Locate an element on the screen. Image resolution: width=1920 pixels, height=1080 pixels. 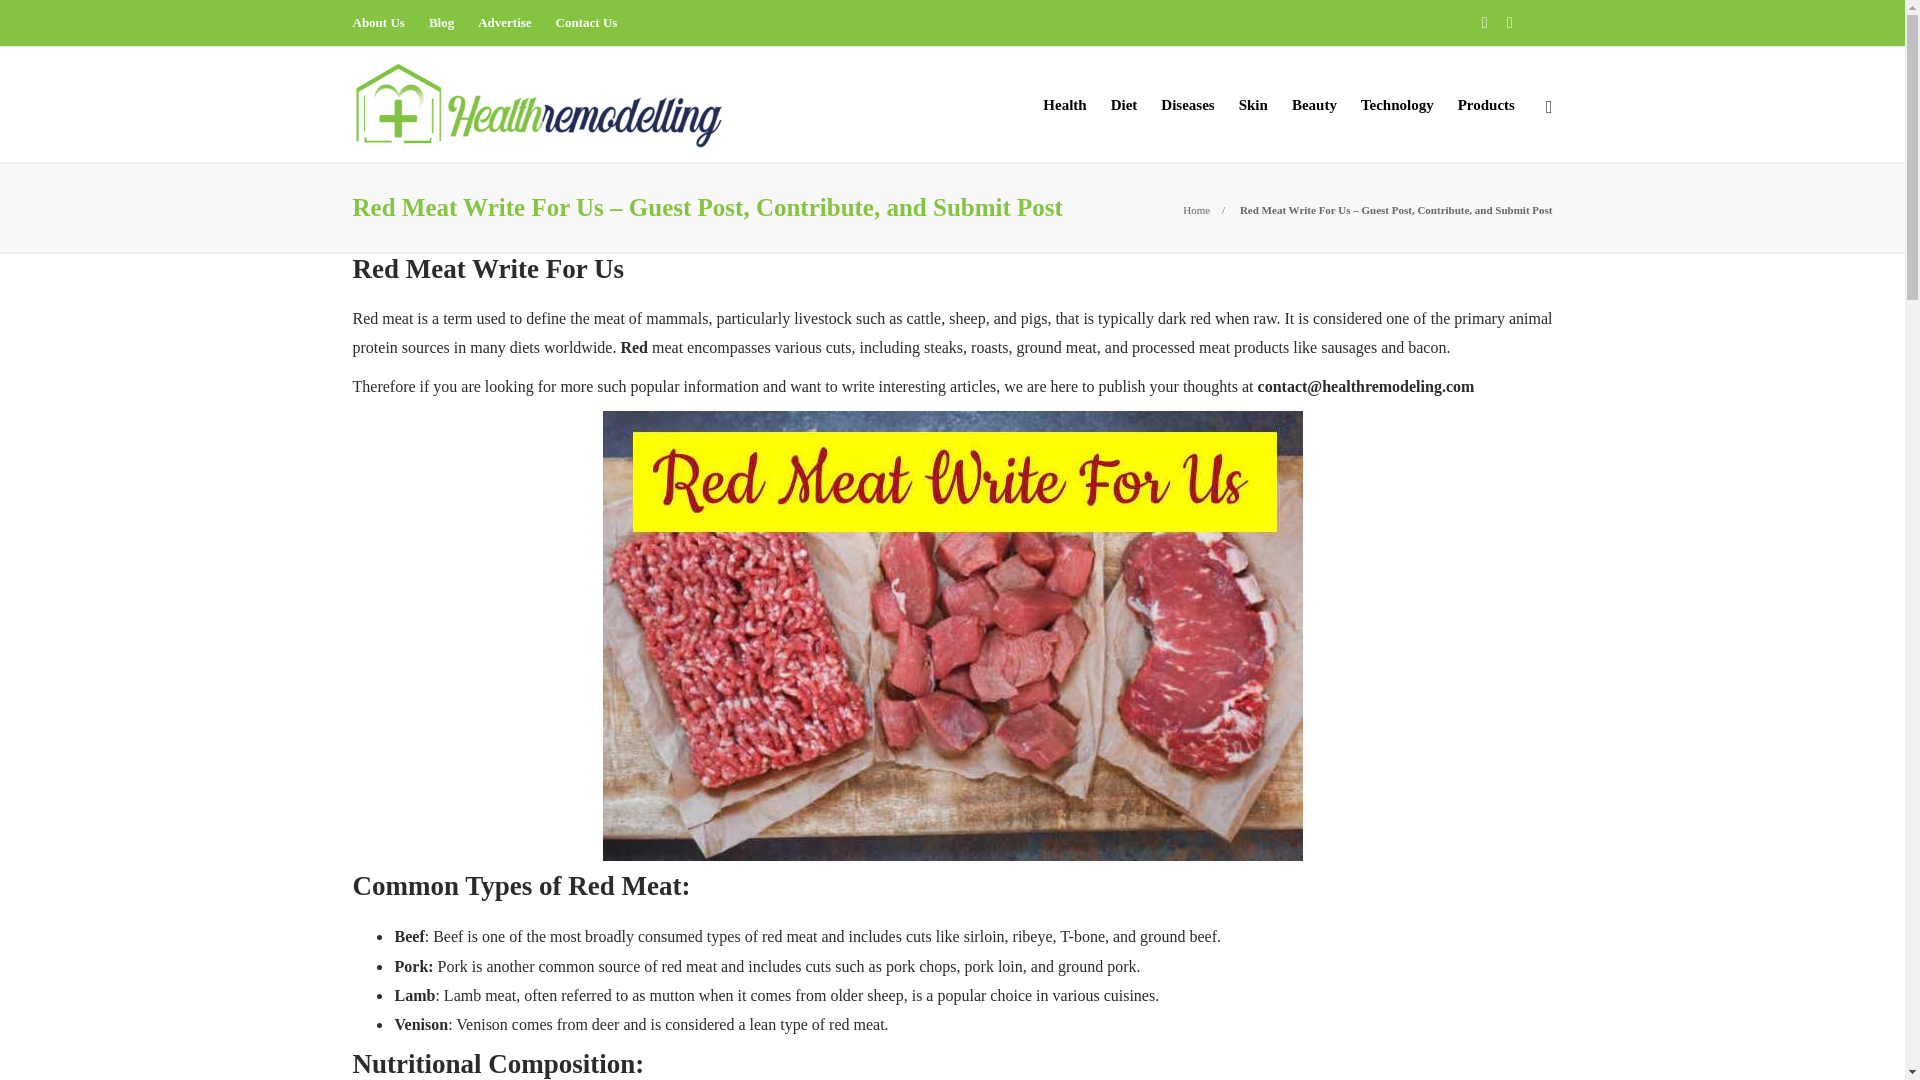
diets is located at coordinates (524, 348).